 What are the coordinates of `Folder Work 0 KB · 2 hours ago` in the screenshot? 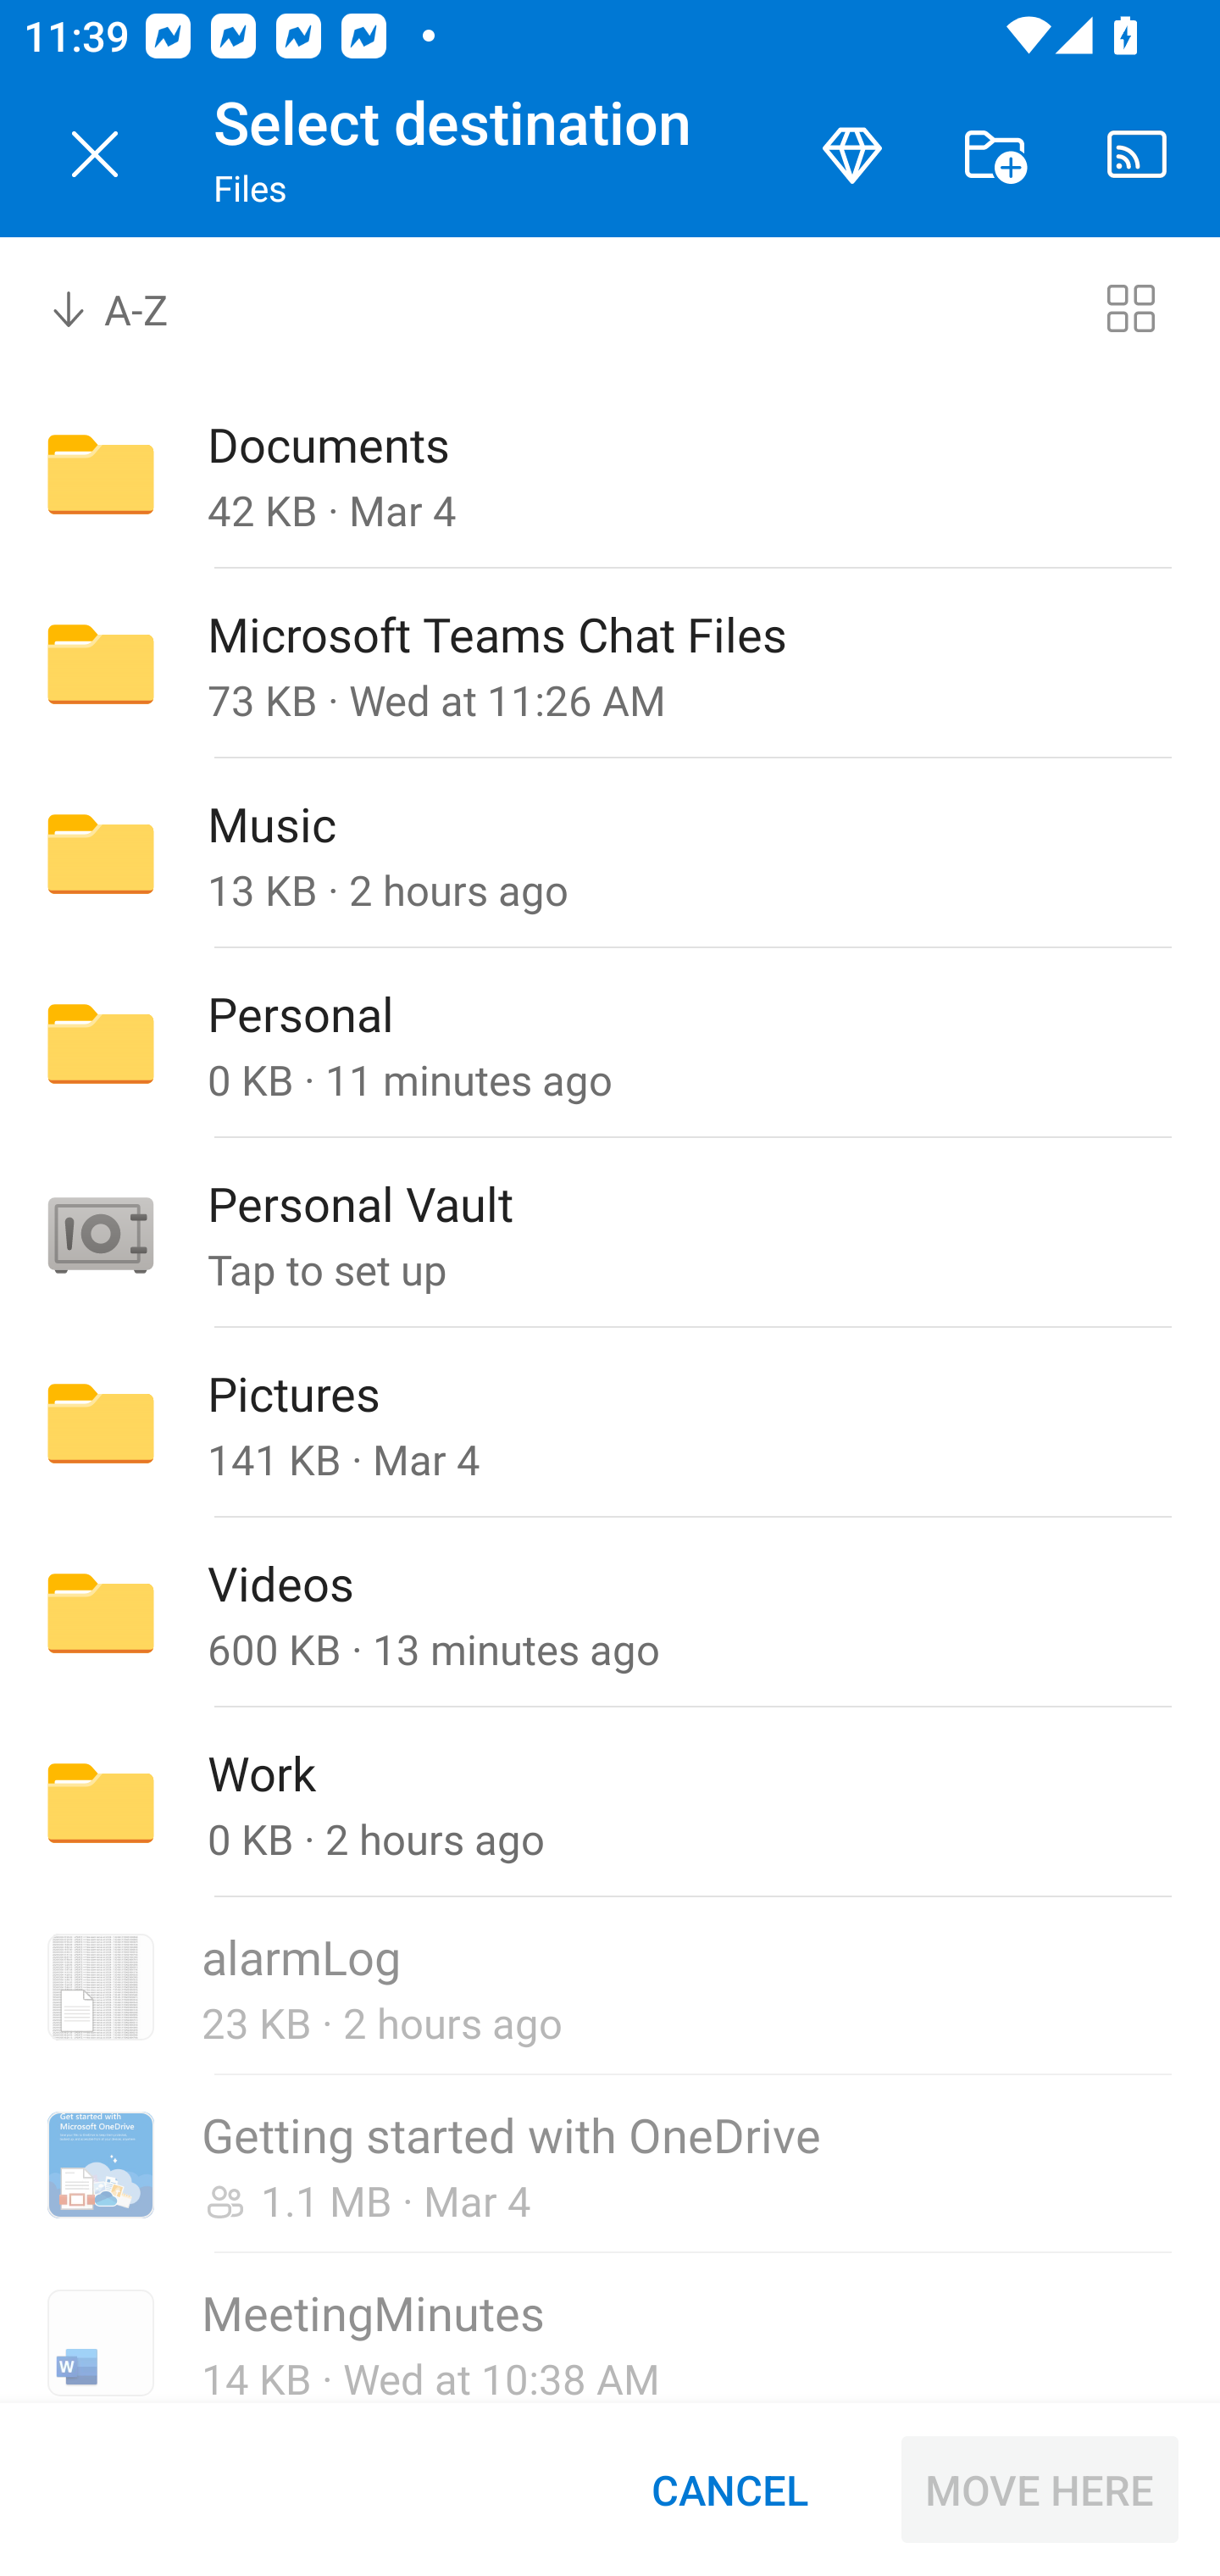 It's located at (610, 1803).